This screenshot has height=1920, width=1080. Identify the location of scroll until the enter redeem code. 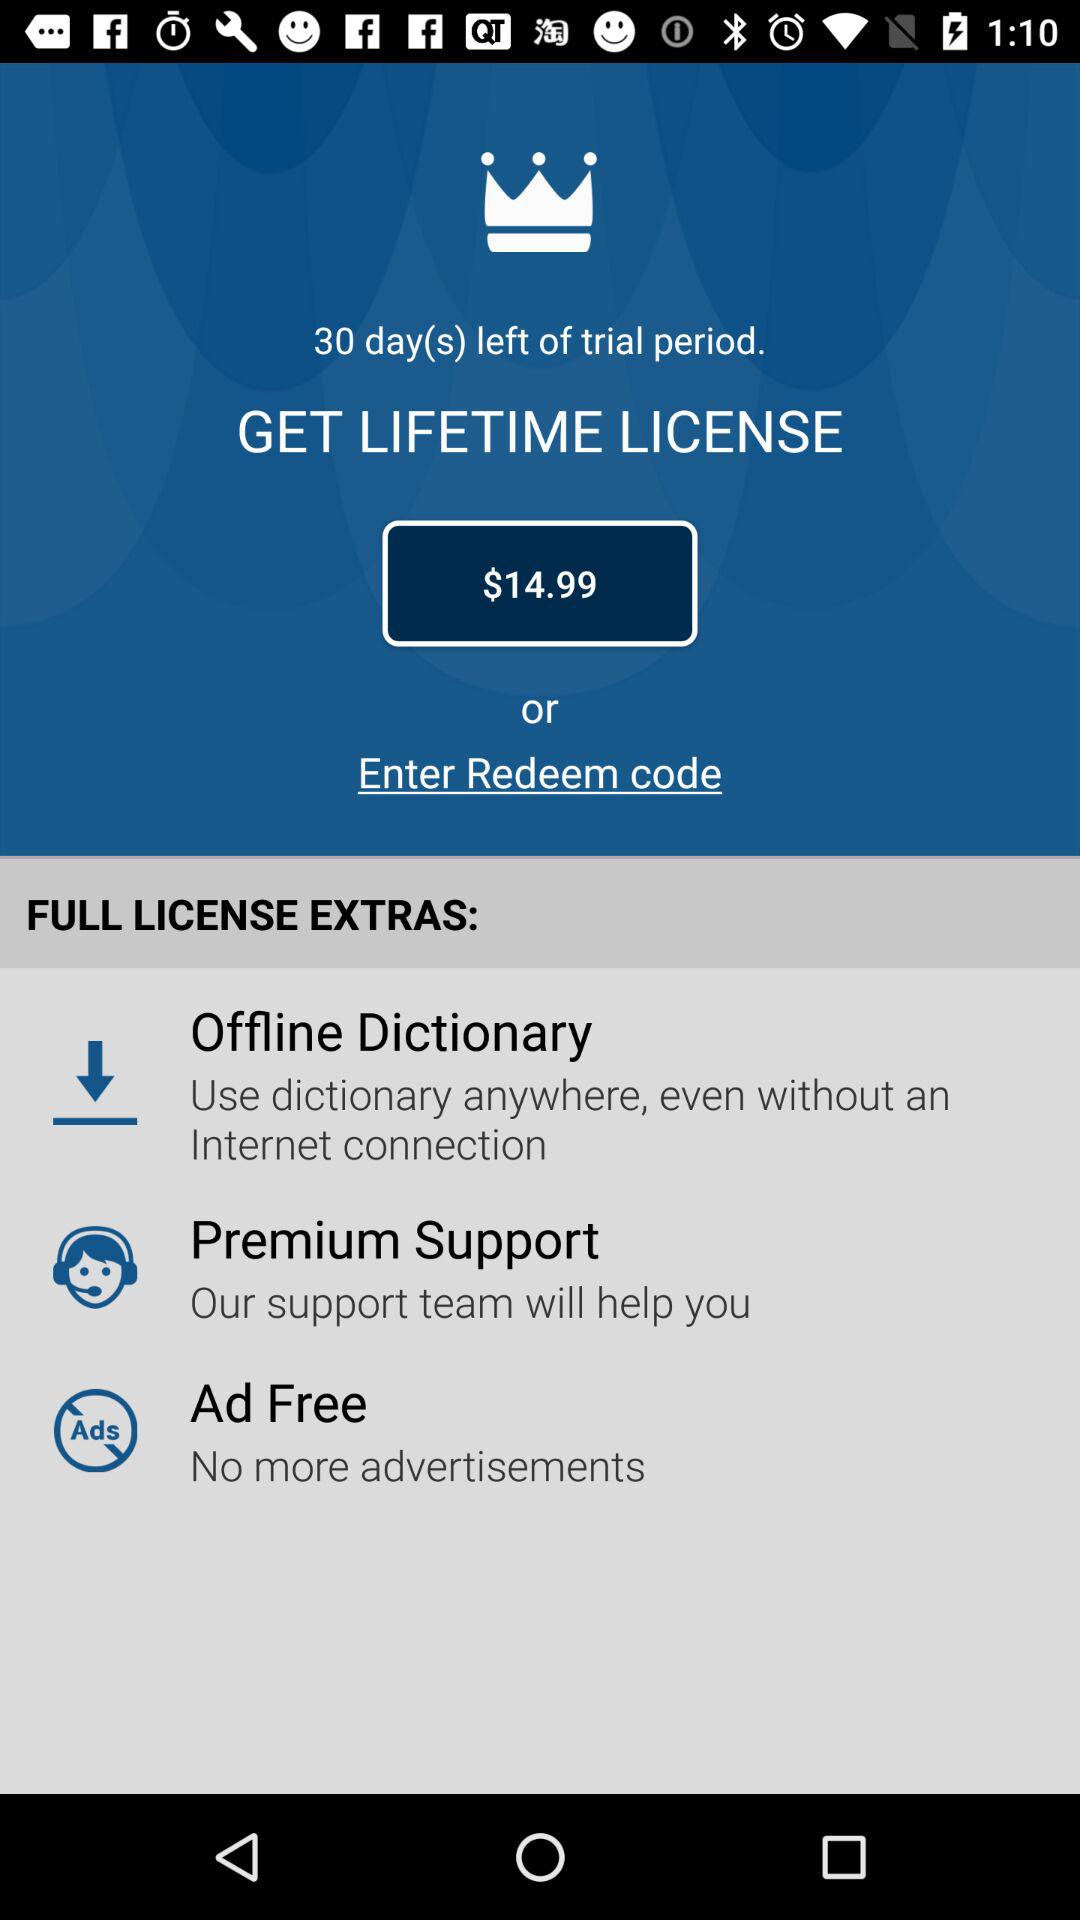
(540, 772).